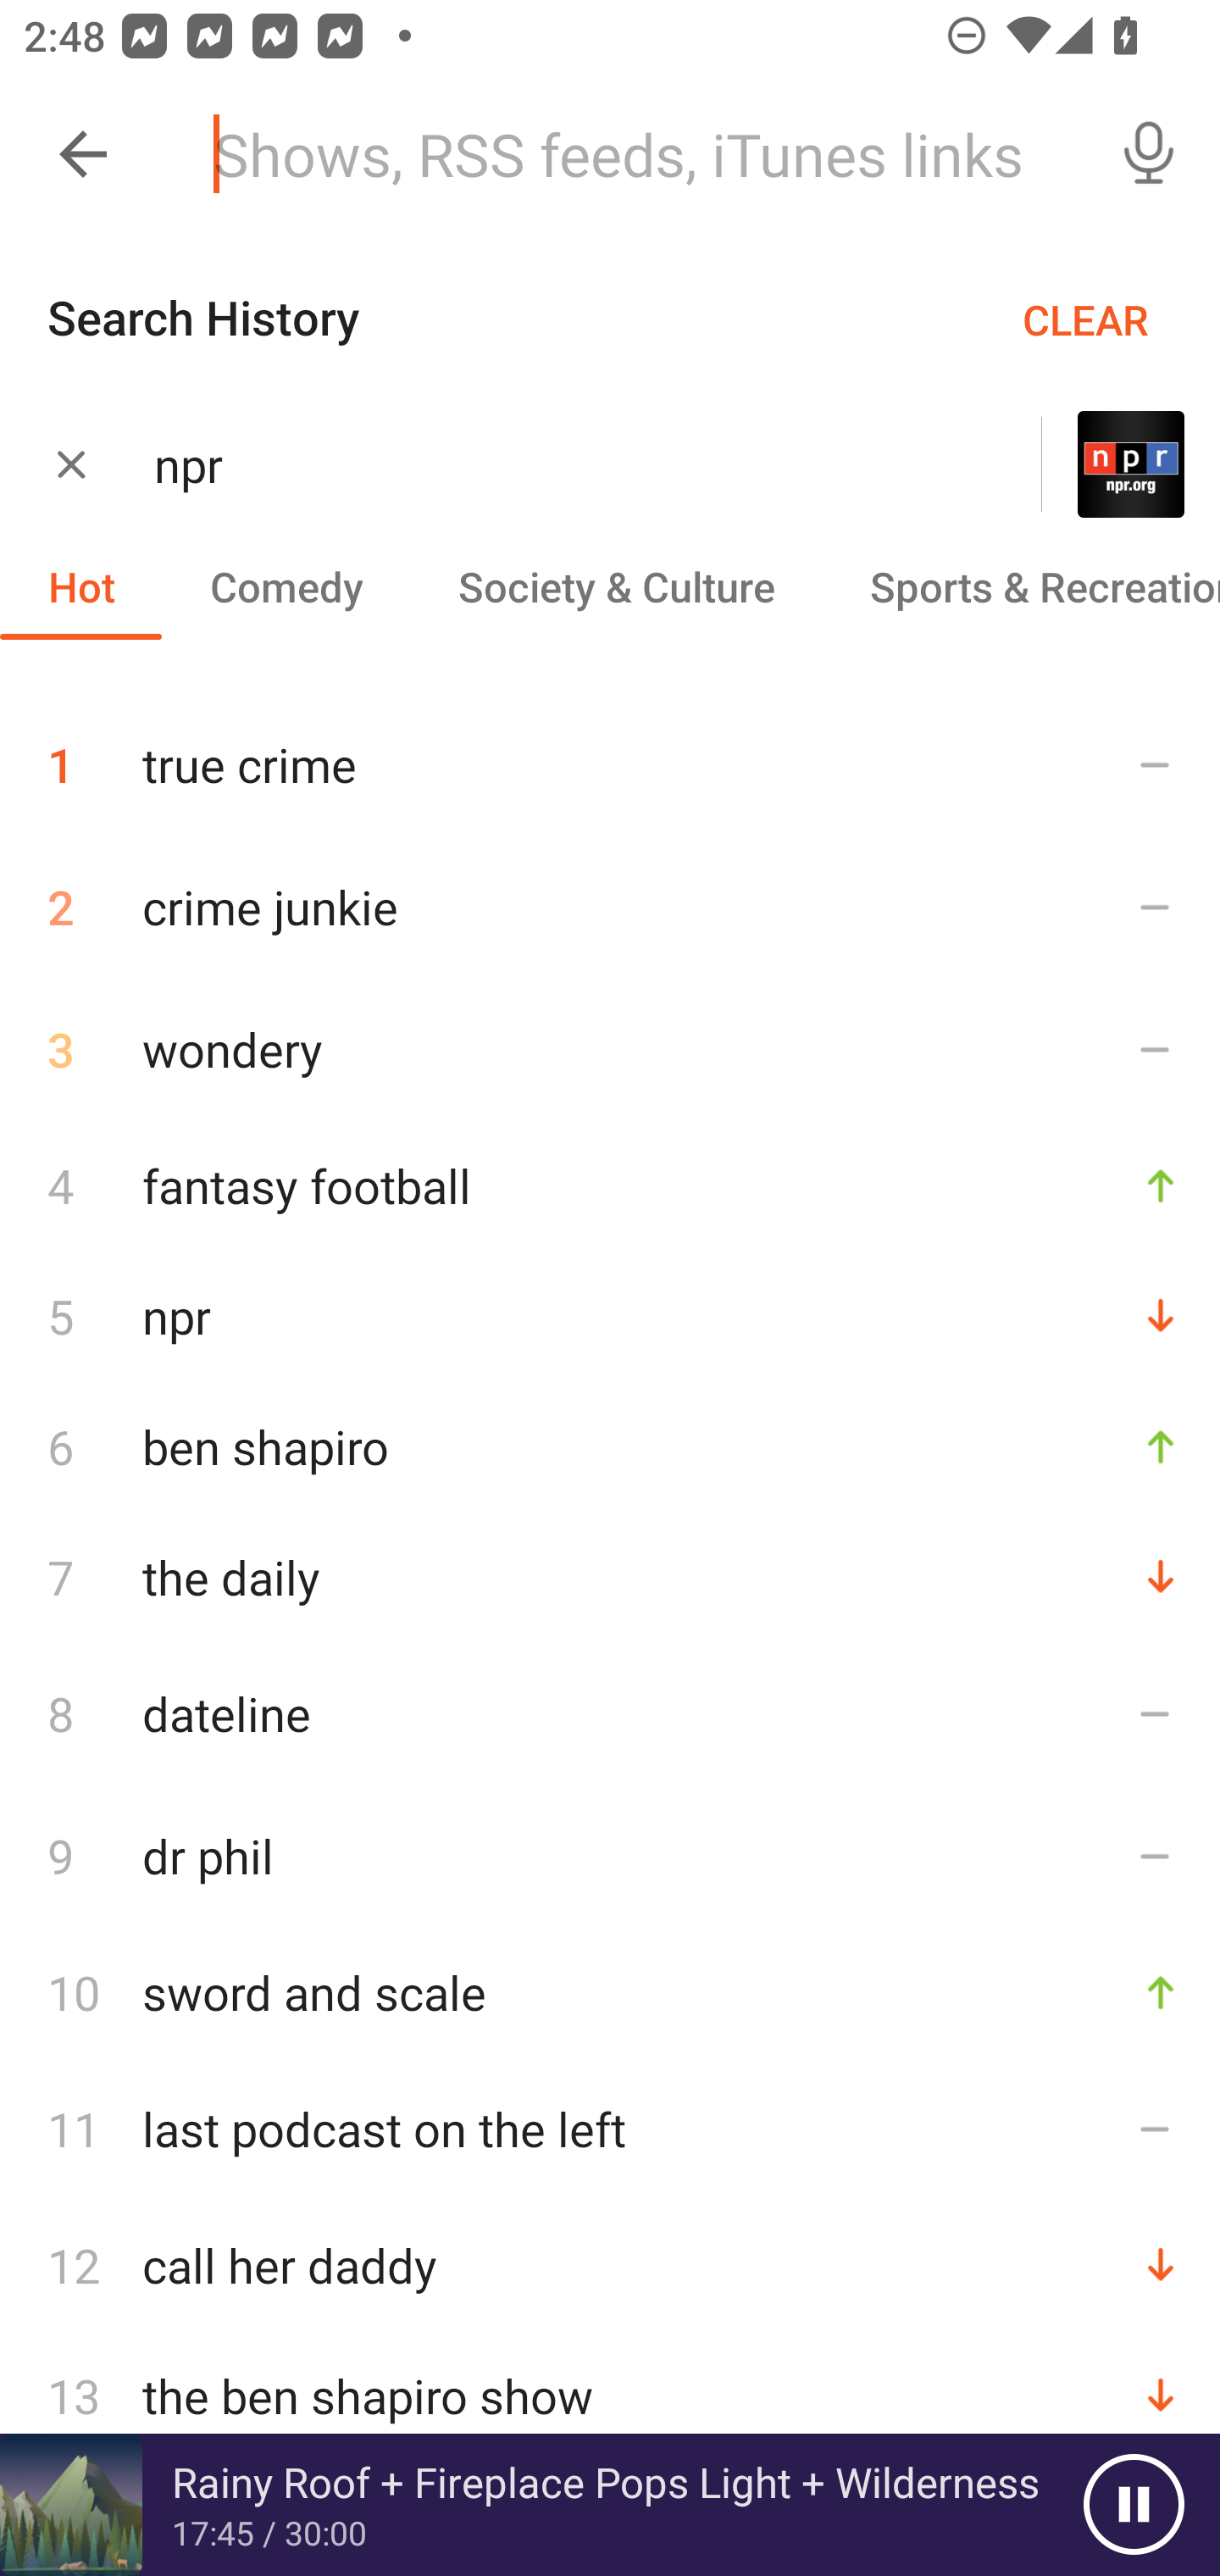 This screenshot has height=2576, width=1220. I want to click on 11 last podcast on the left, so click(610, 2129).